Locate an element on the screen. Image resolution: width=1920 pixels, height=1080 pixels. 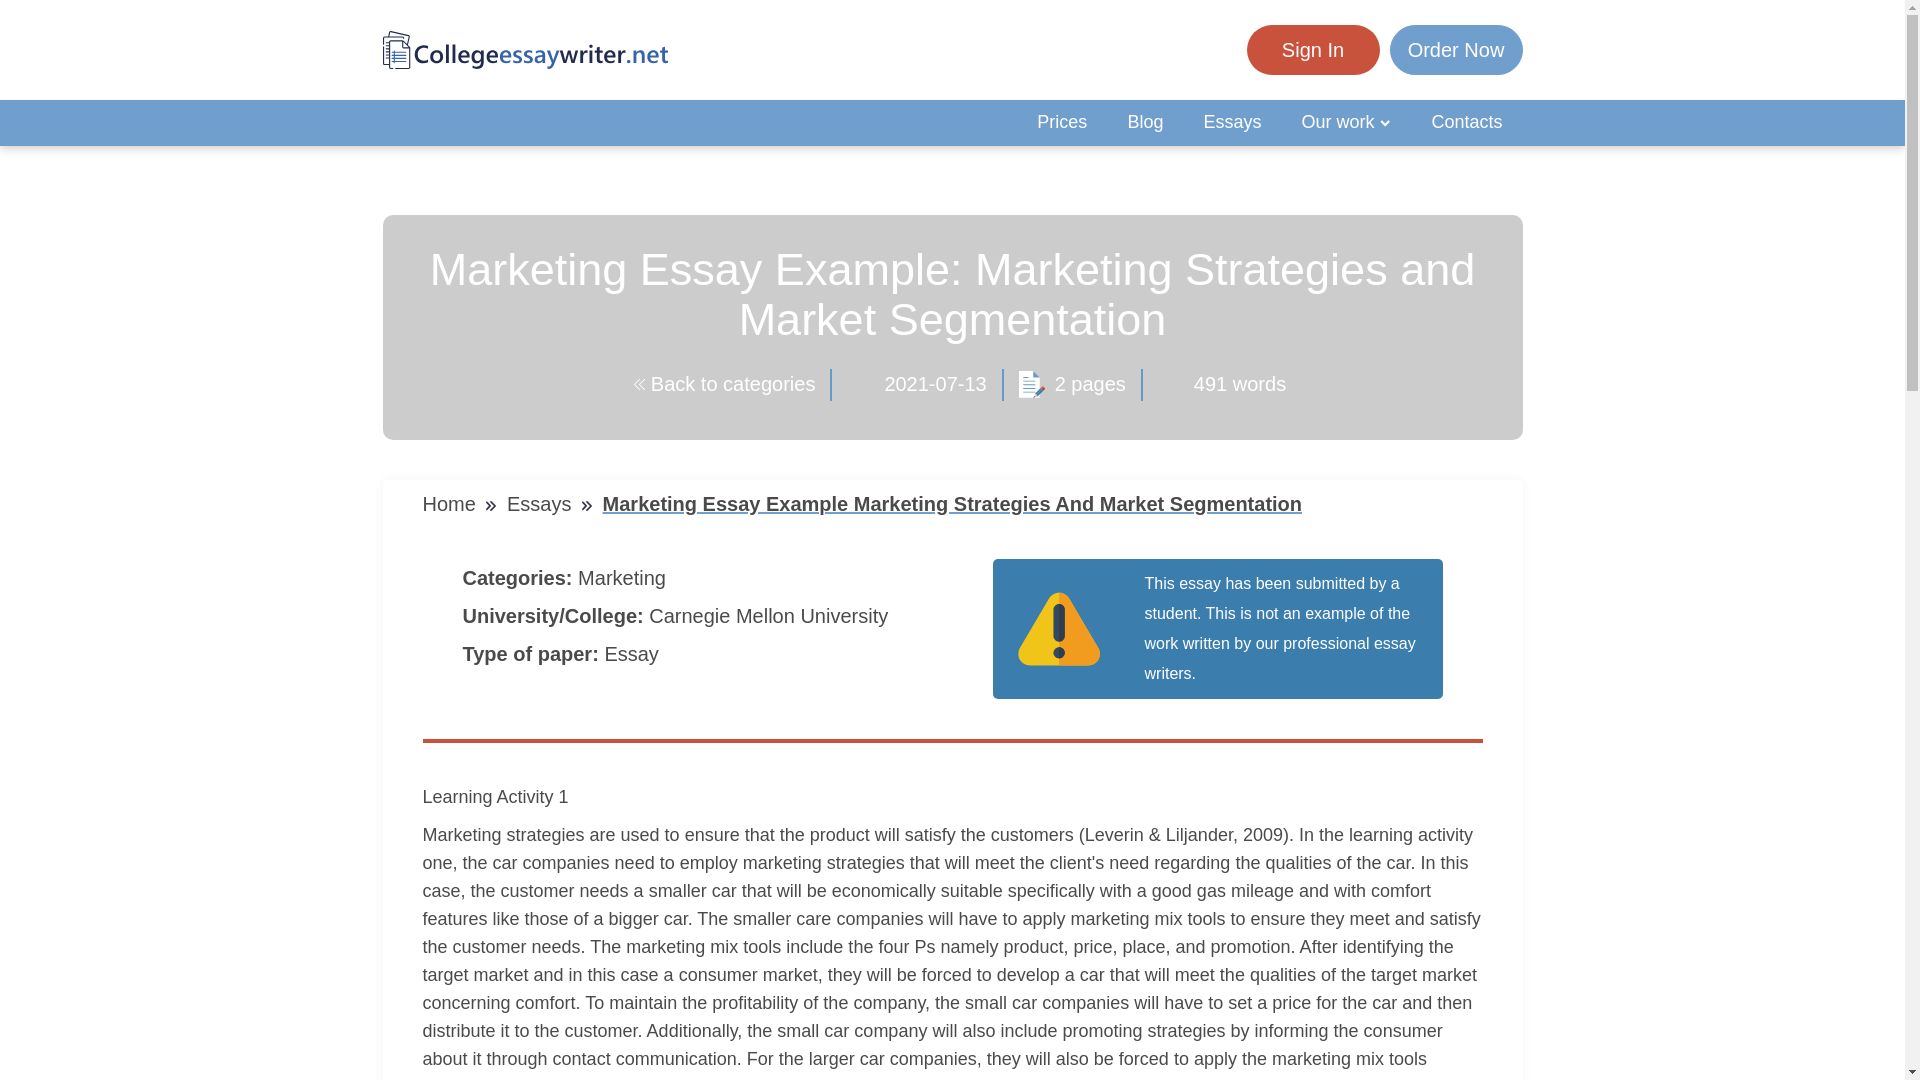
Marketing  is located at coordinates (624, 578).